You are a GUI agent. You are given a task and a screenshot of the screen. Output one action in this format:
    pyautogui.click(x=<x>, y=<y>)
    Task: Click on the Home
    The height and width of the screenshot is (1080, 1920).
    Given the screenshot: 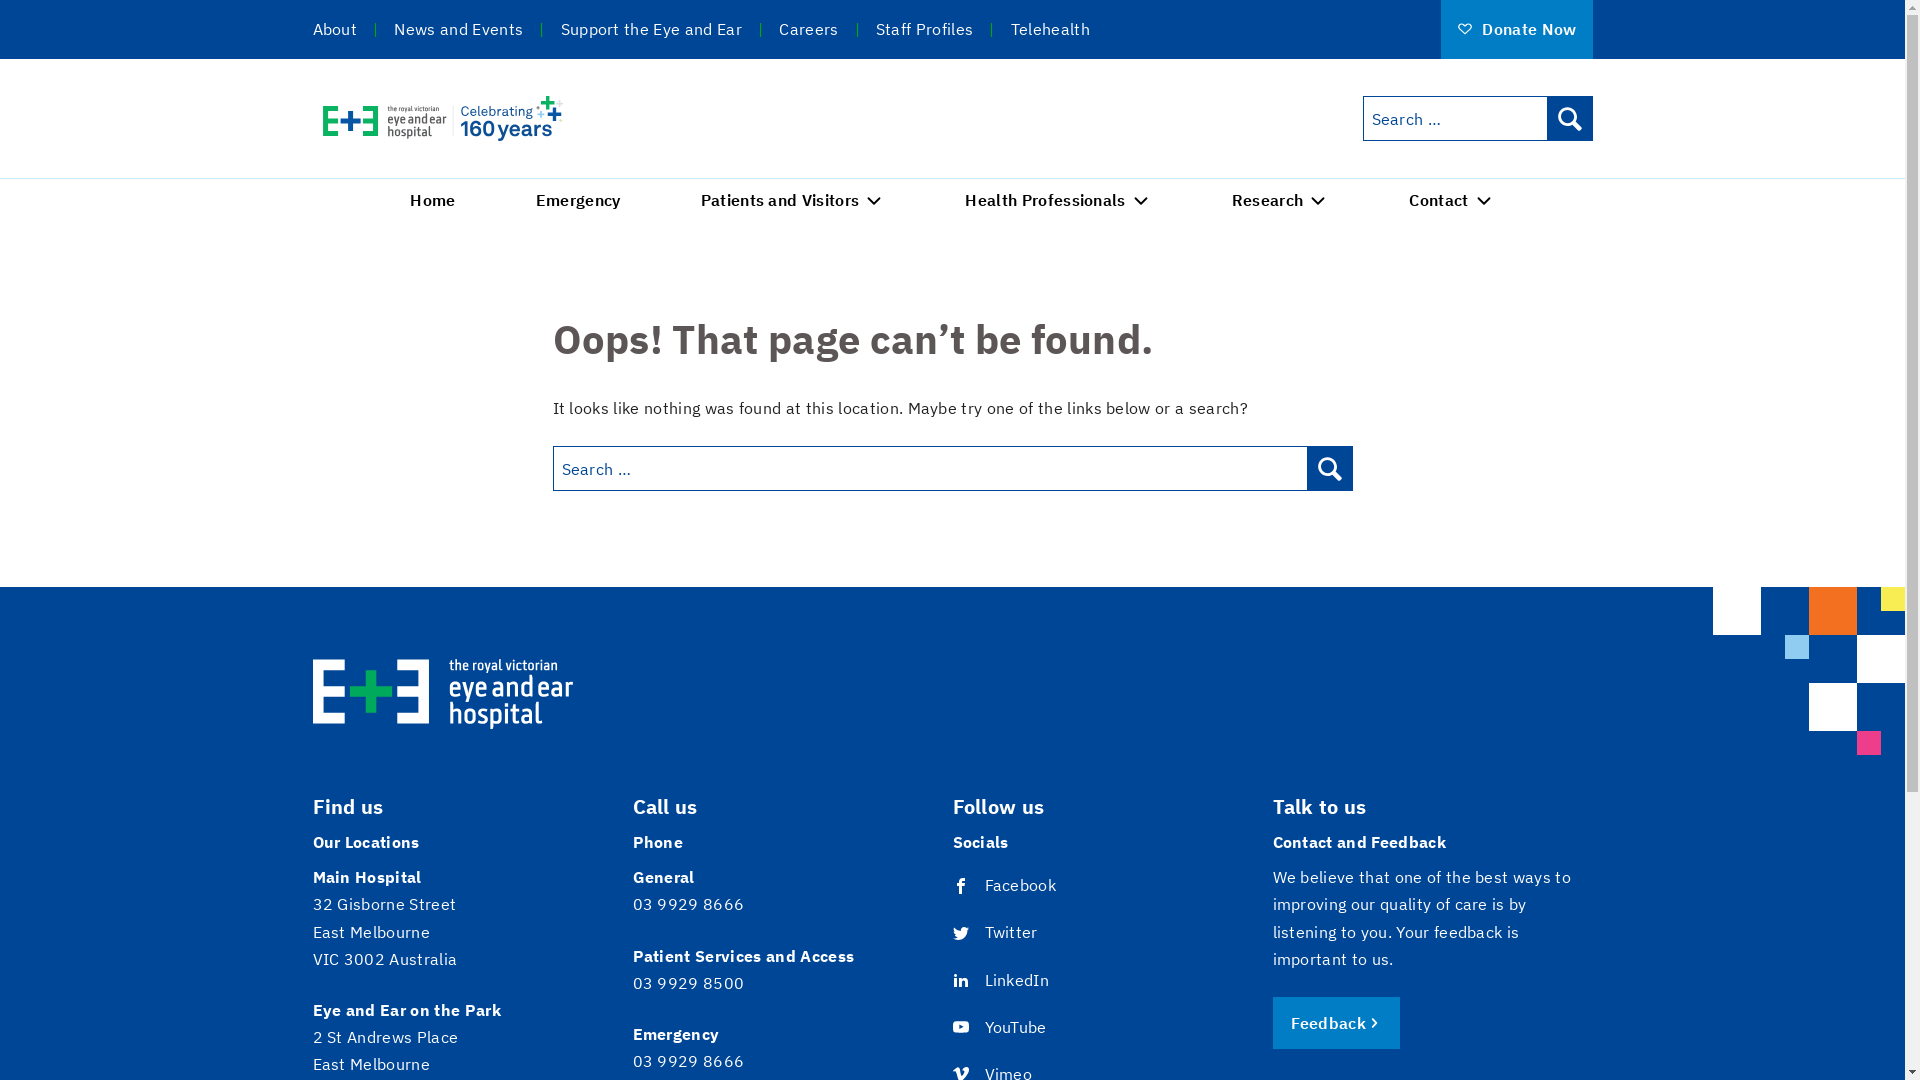 What is the action you would take?
    pyautogui.click(x=432, y=201)
    